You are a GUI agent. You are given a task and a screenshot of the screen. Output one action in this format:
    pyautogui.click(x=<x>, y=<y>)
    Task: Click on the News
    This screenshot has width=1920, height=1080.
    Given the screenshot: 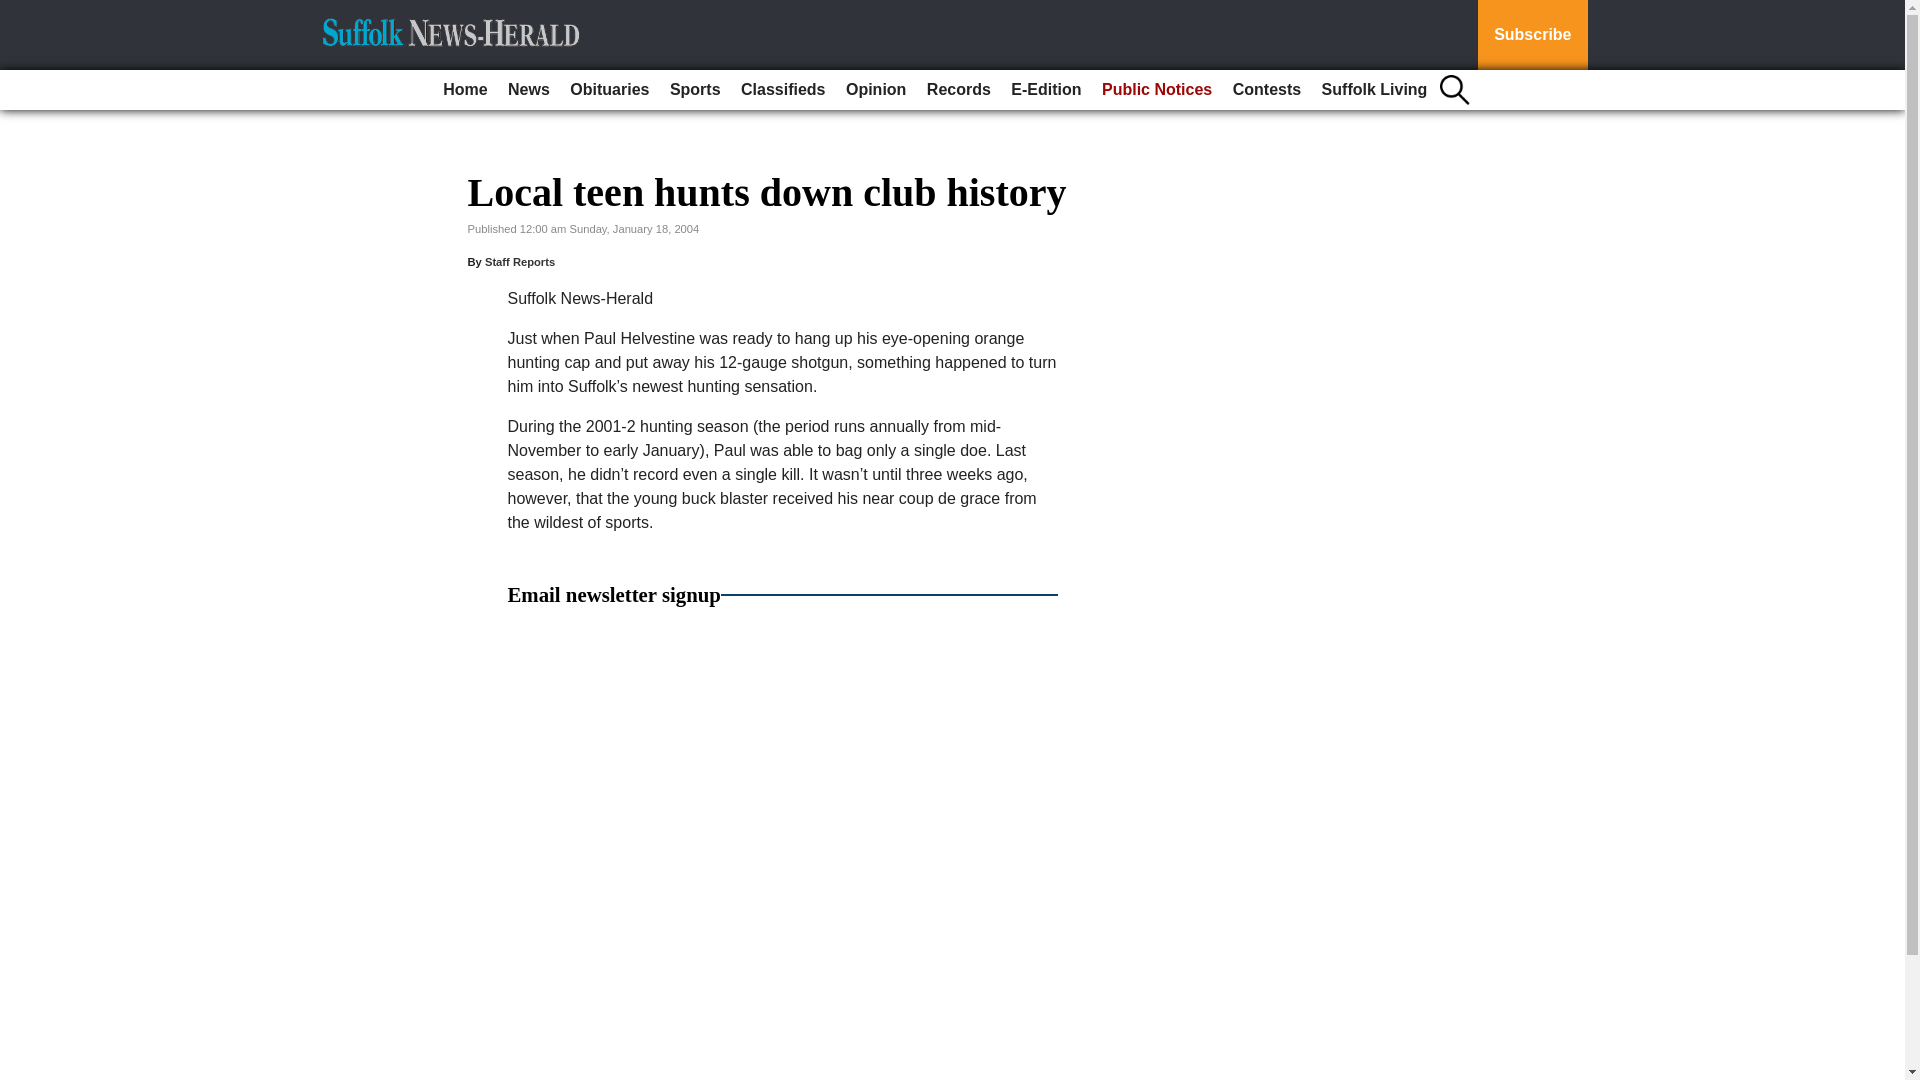 What is the action you would take?
    pyautogui.click(x=528, y=90)
    